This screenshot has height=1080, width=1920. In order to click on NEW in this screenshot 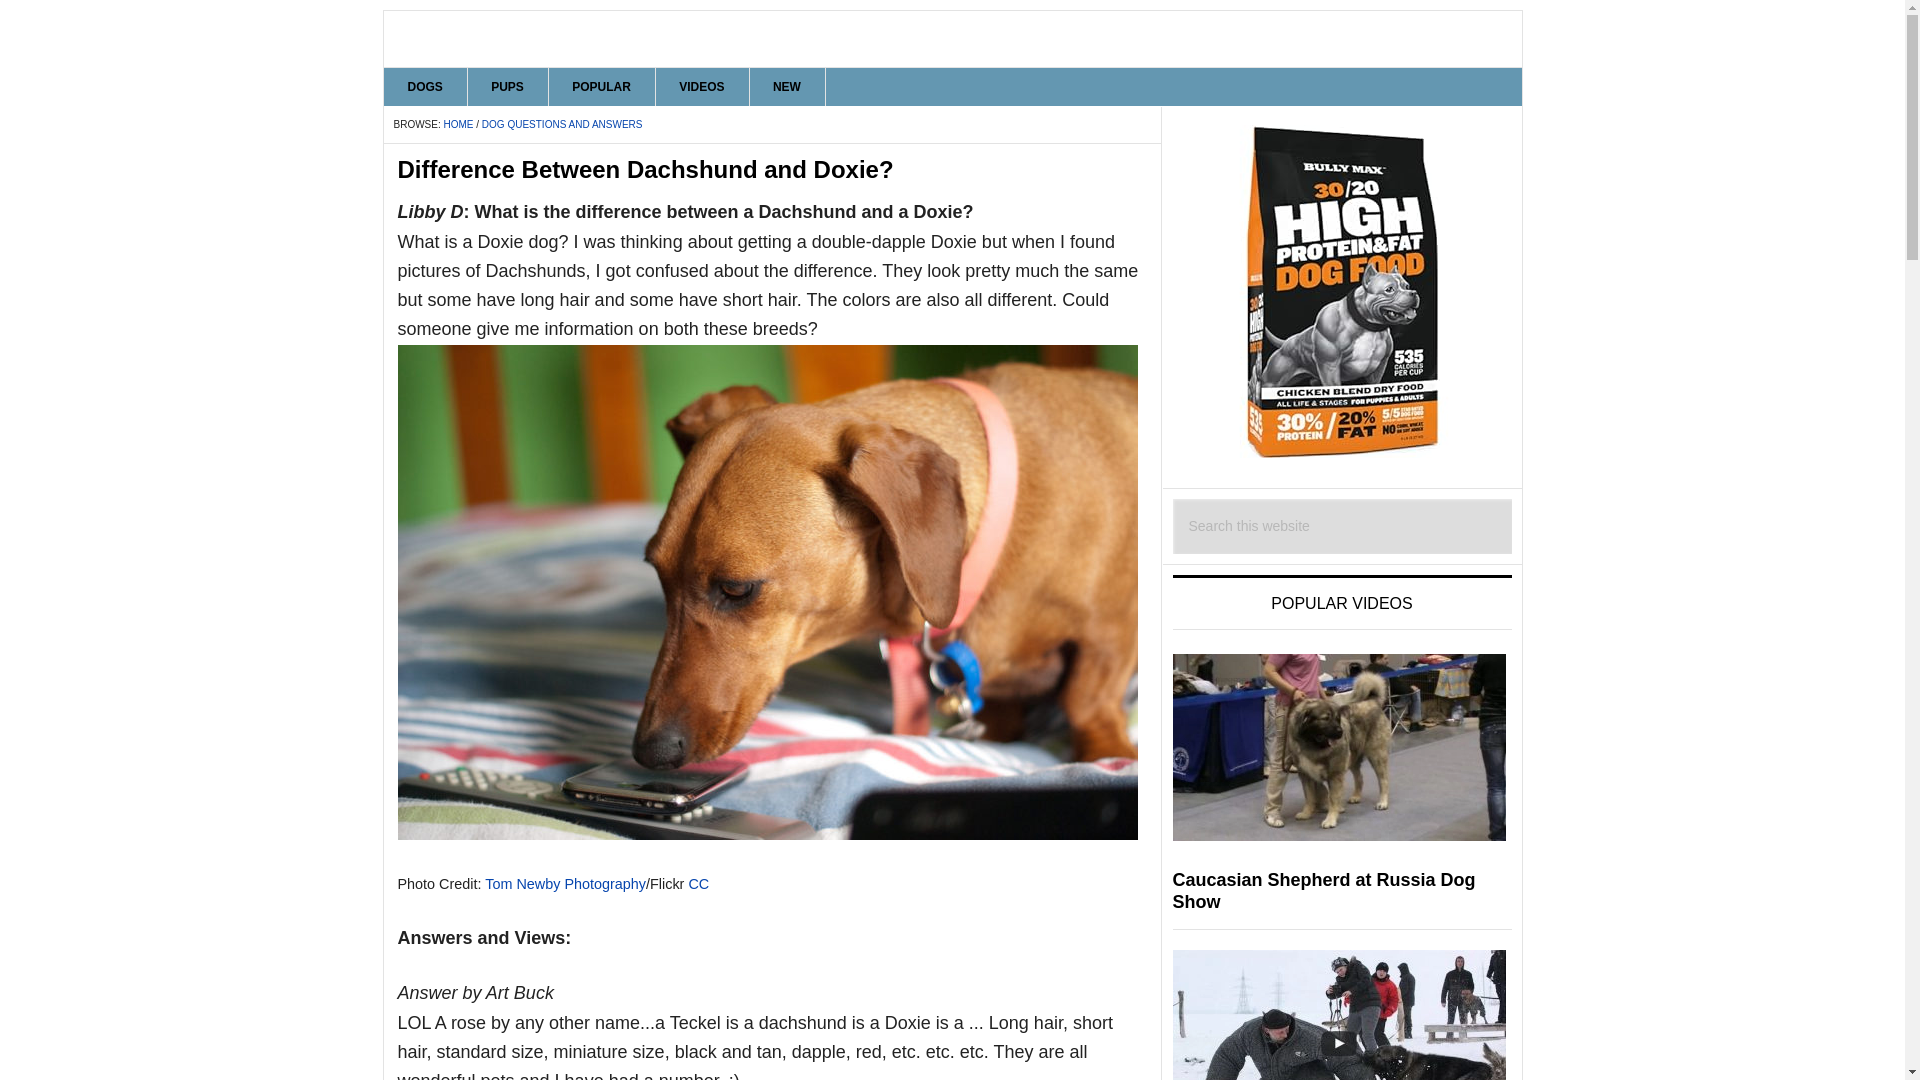, I will do `click(786, 86)`.